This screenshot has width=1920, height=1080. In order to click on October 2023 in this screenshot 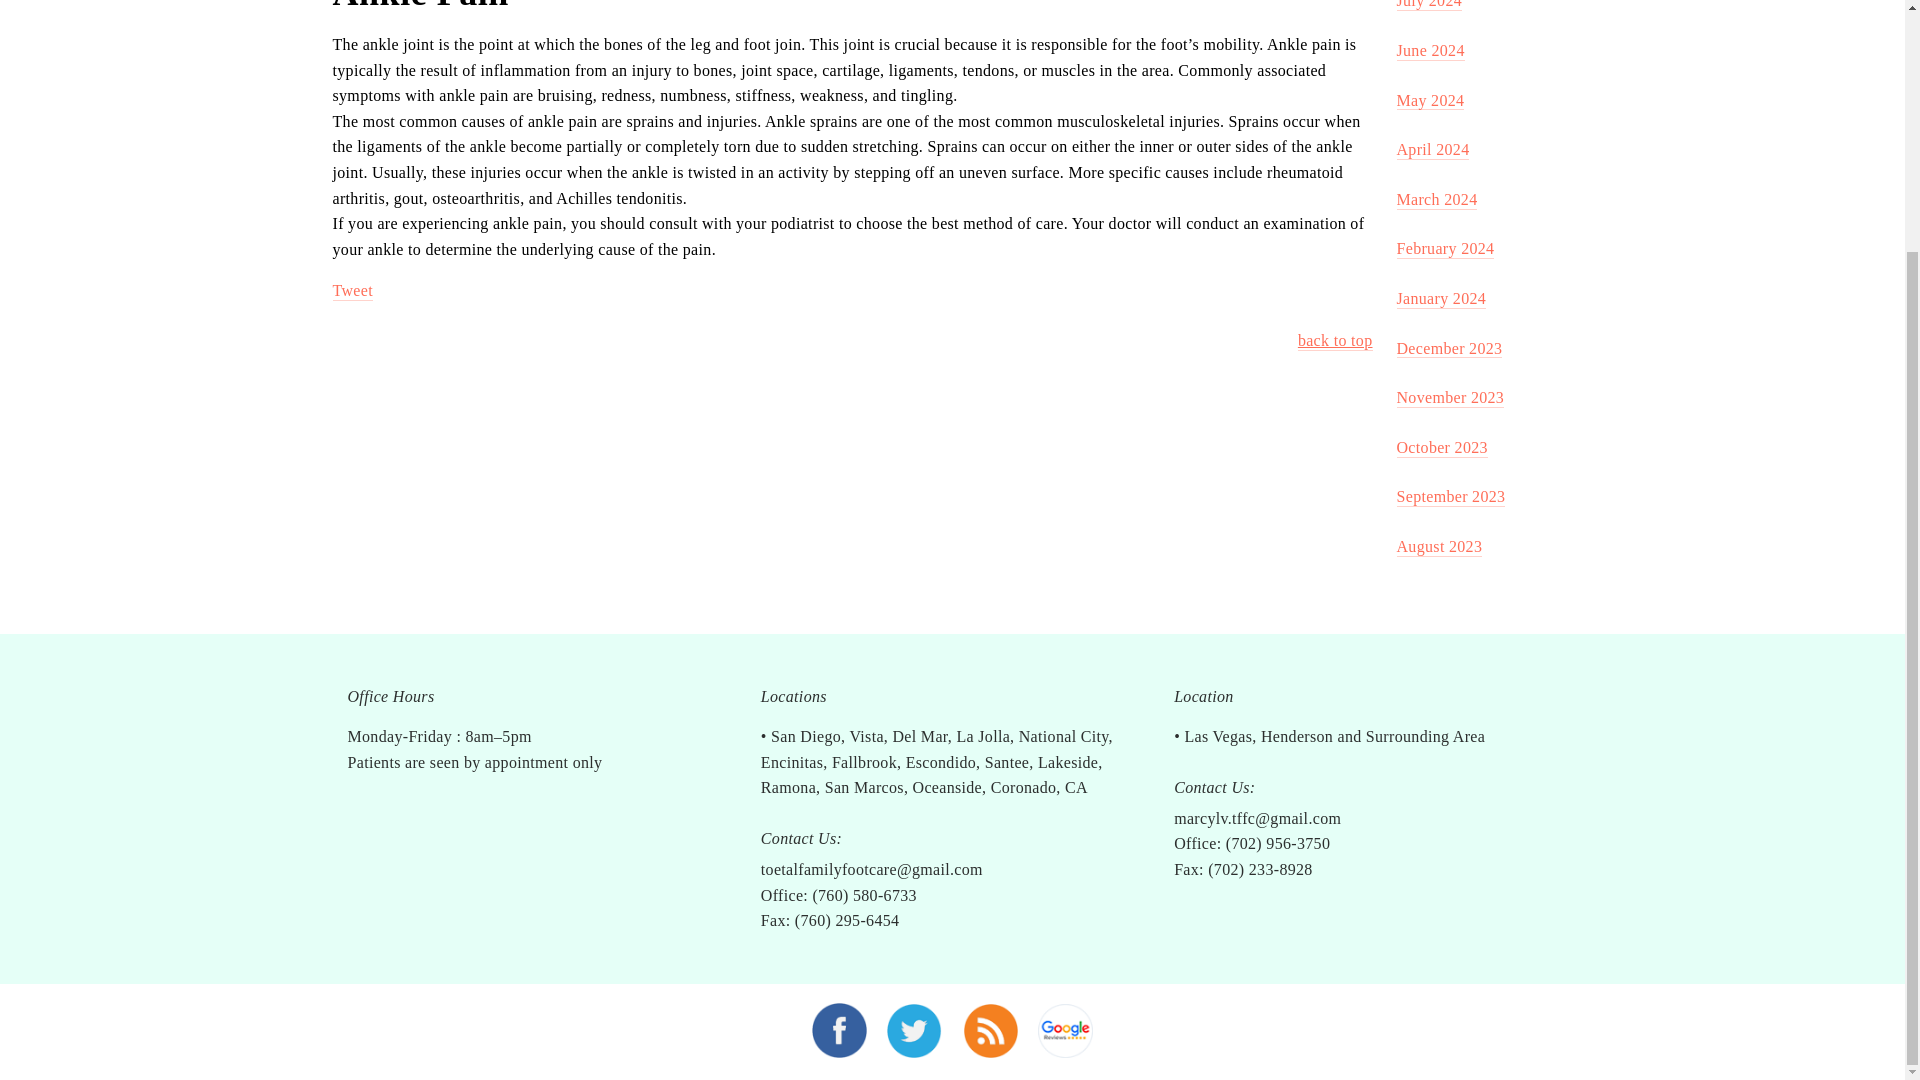, I will do `click(1440, 448)`.